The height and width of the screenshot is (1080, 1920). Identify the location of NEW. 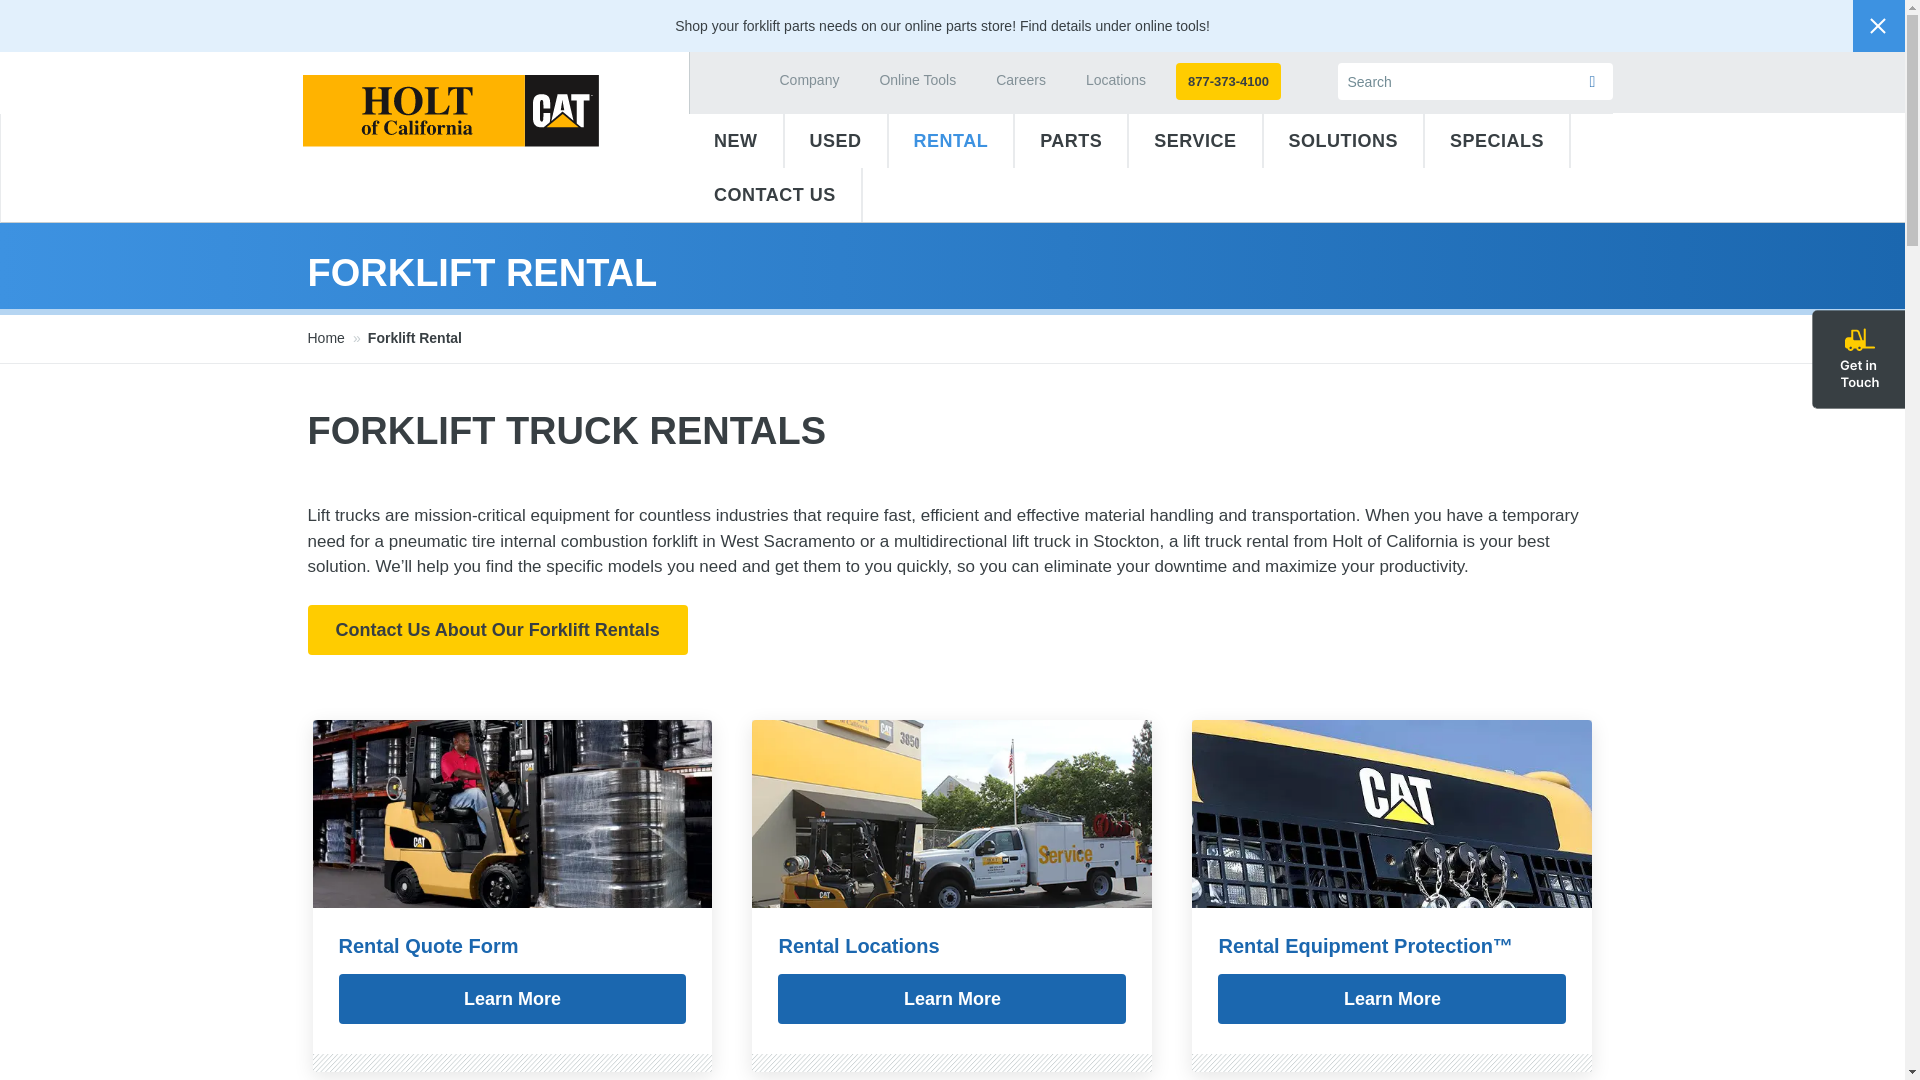
(736, 141).